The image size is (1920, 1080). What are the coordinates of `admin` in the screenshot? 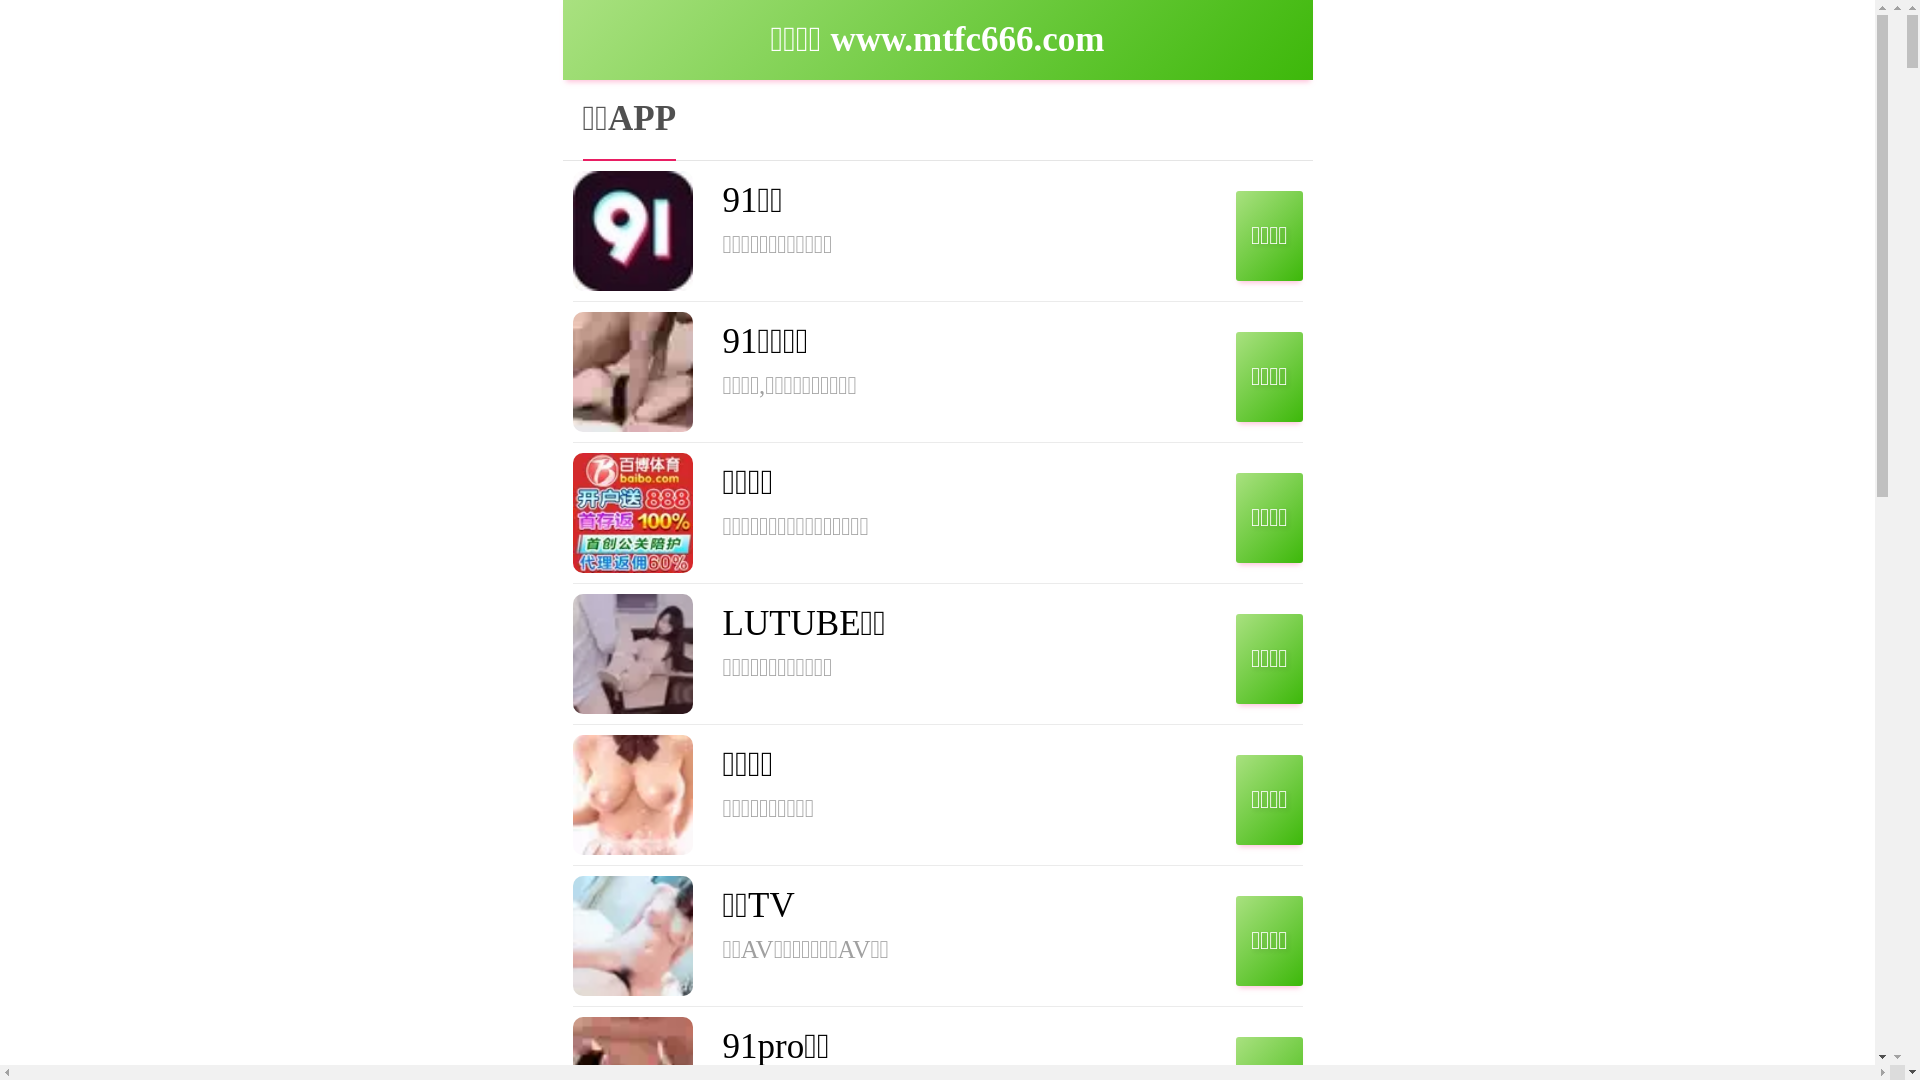 It's located at (664, 253).